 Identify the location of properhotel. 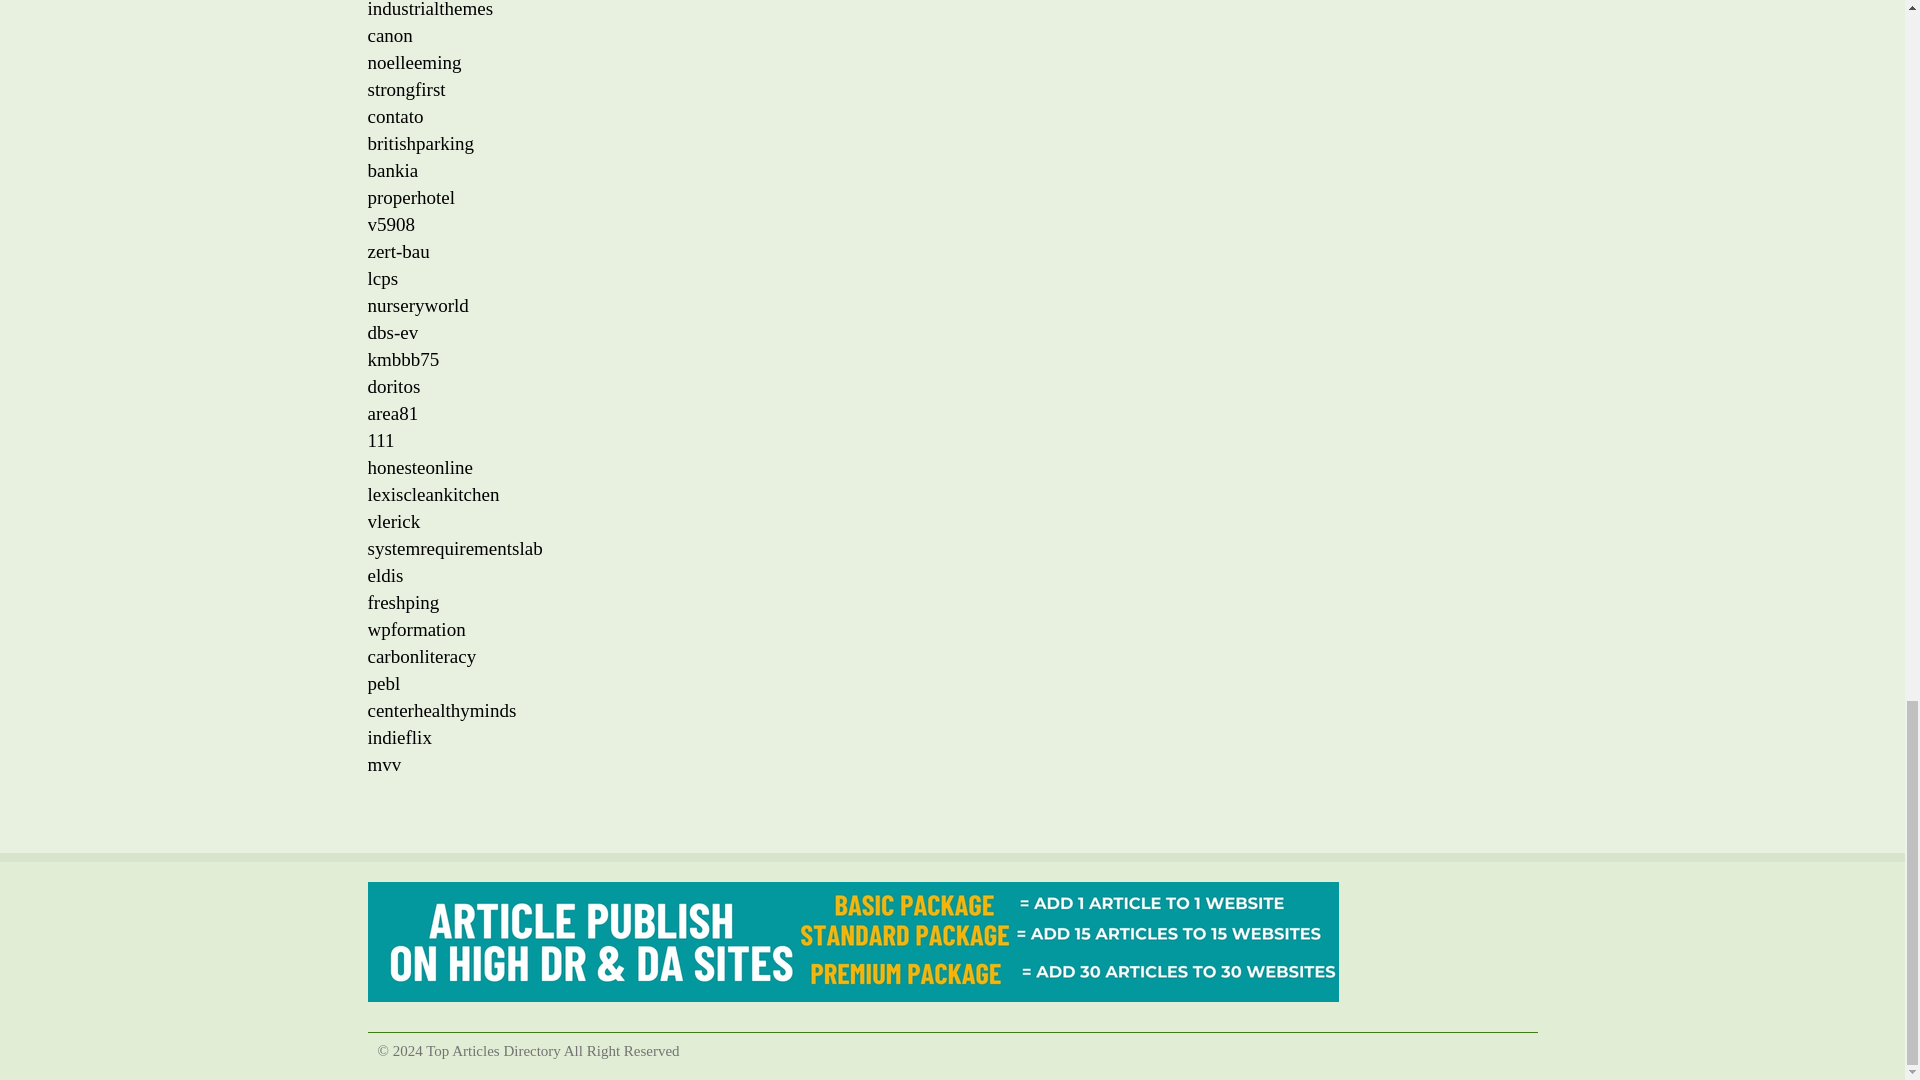
(412, 197).